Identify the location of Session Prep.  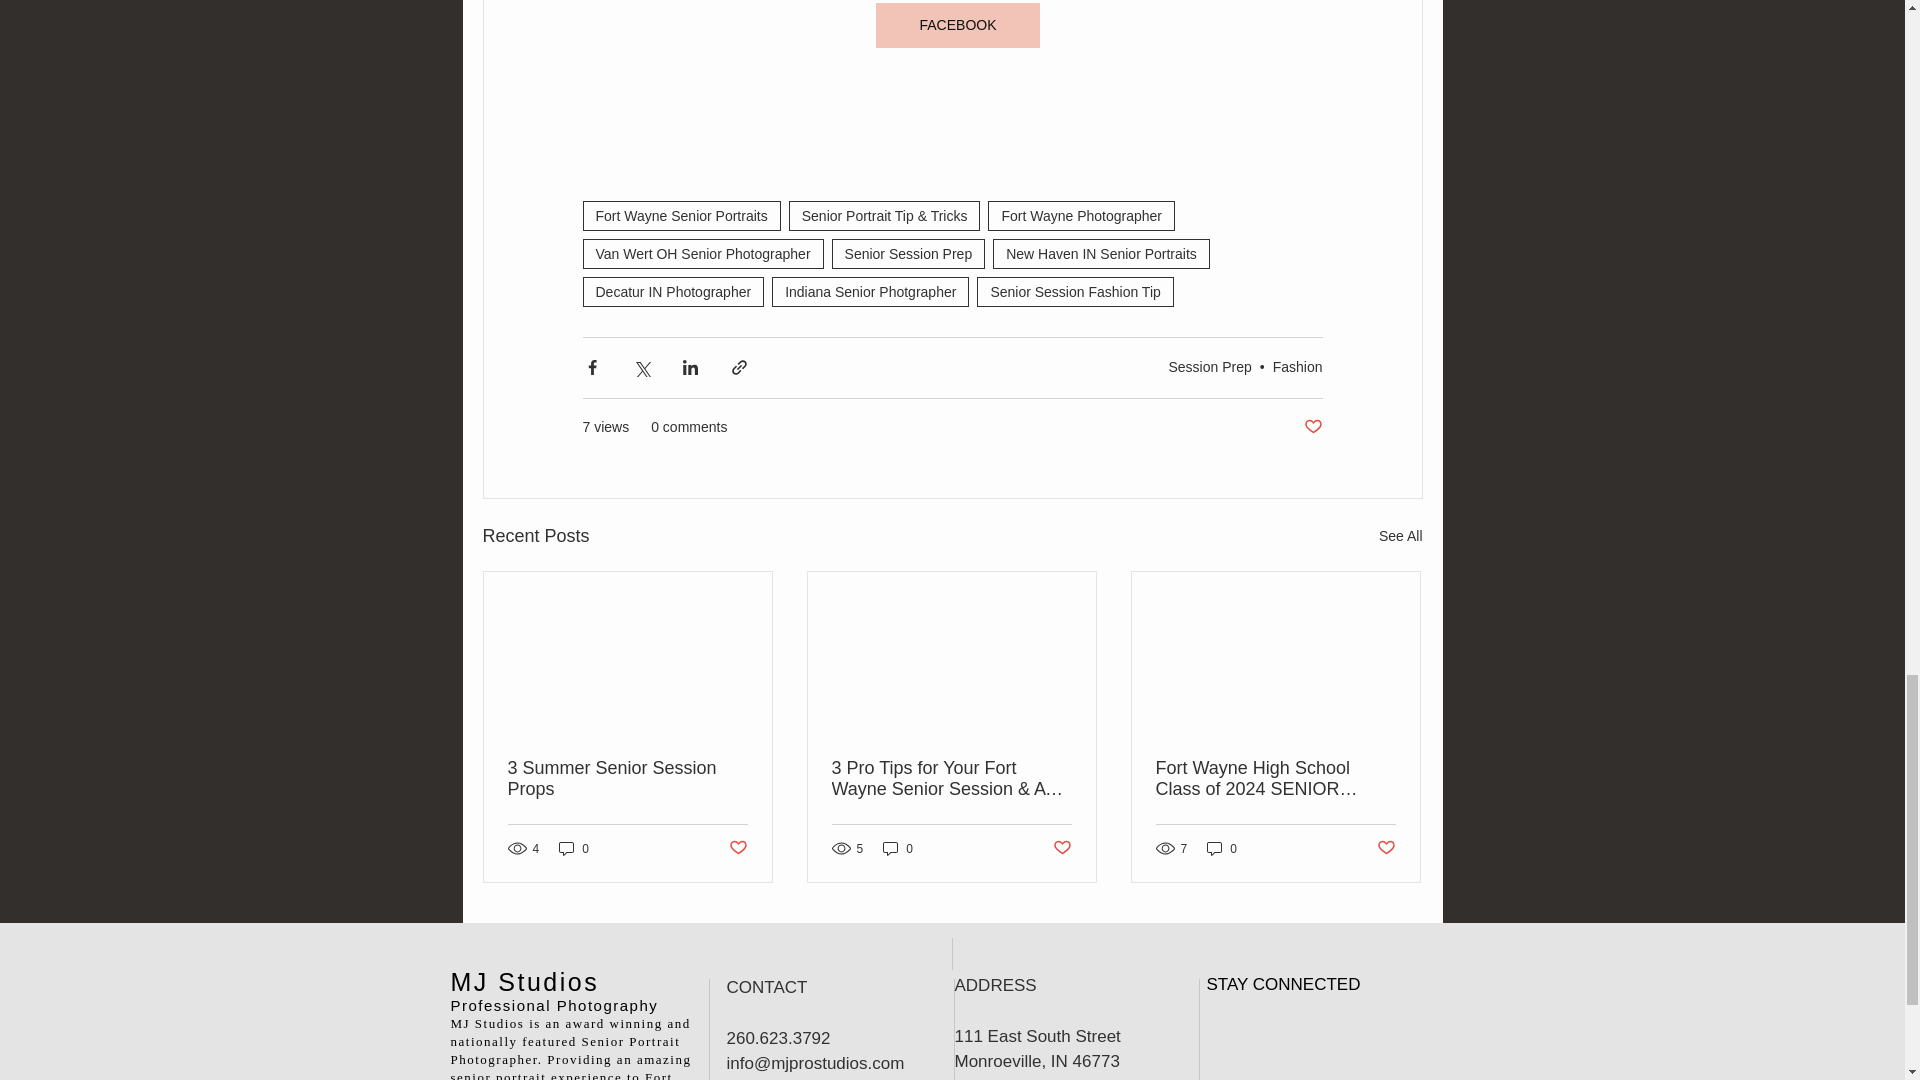
(1209, 366).